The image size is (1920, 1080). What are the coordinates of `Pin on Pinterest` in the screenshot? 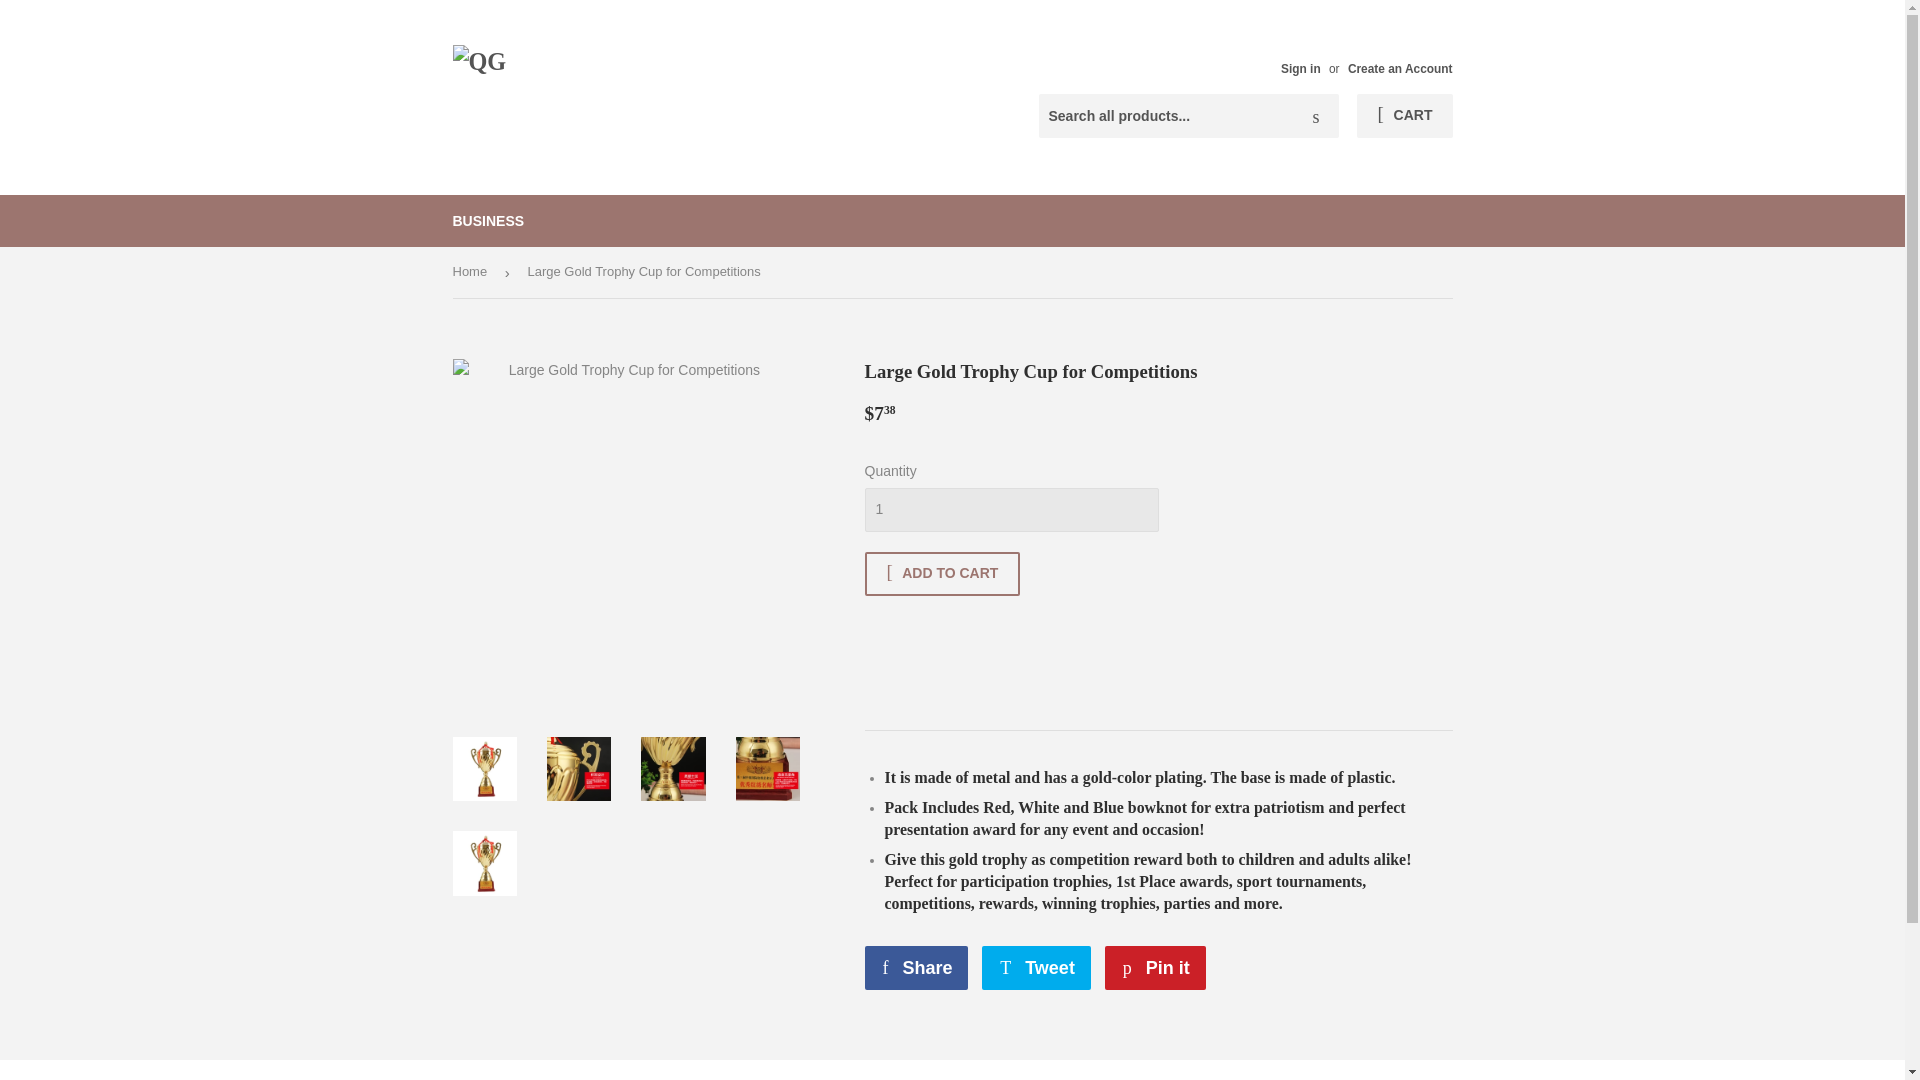 It's located at (1316, 117).